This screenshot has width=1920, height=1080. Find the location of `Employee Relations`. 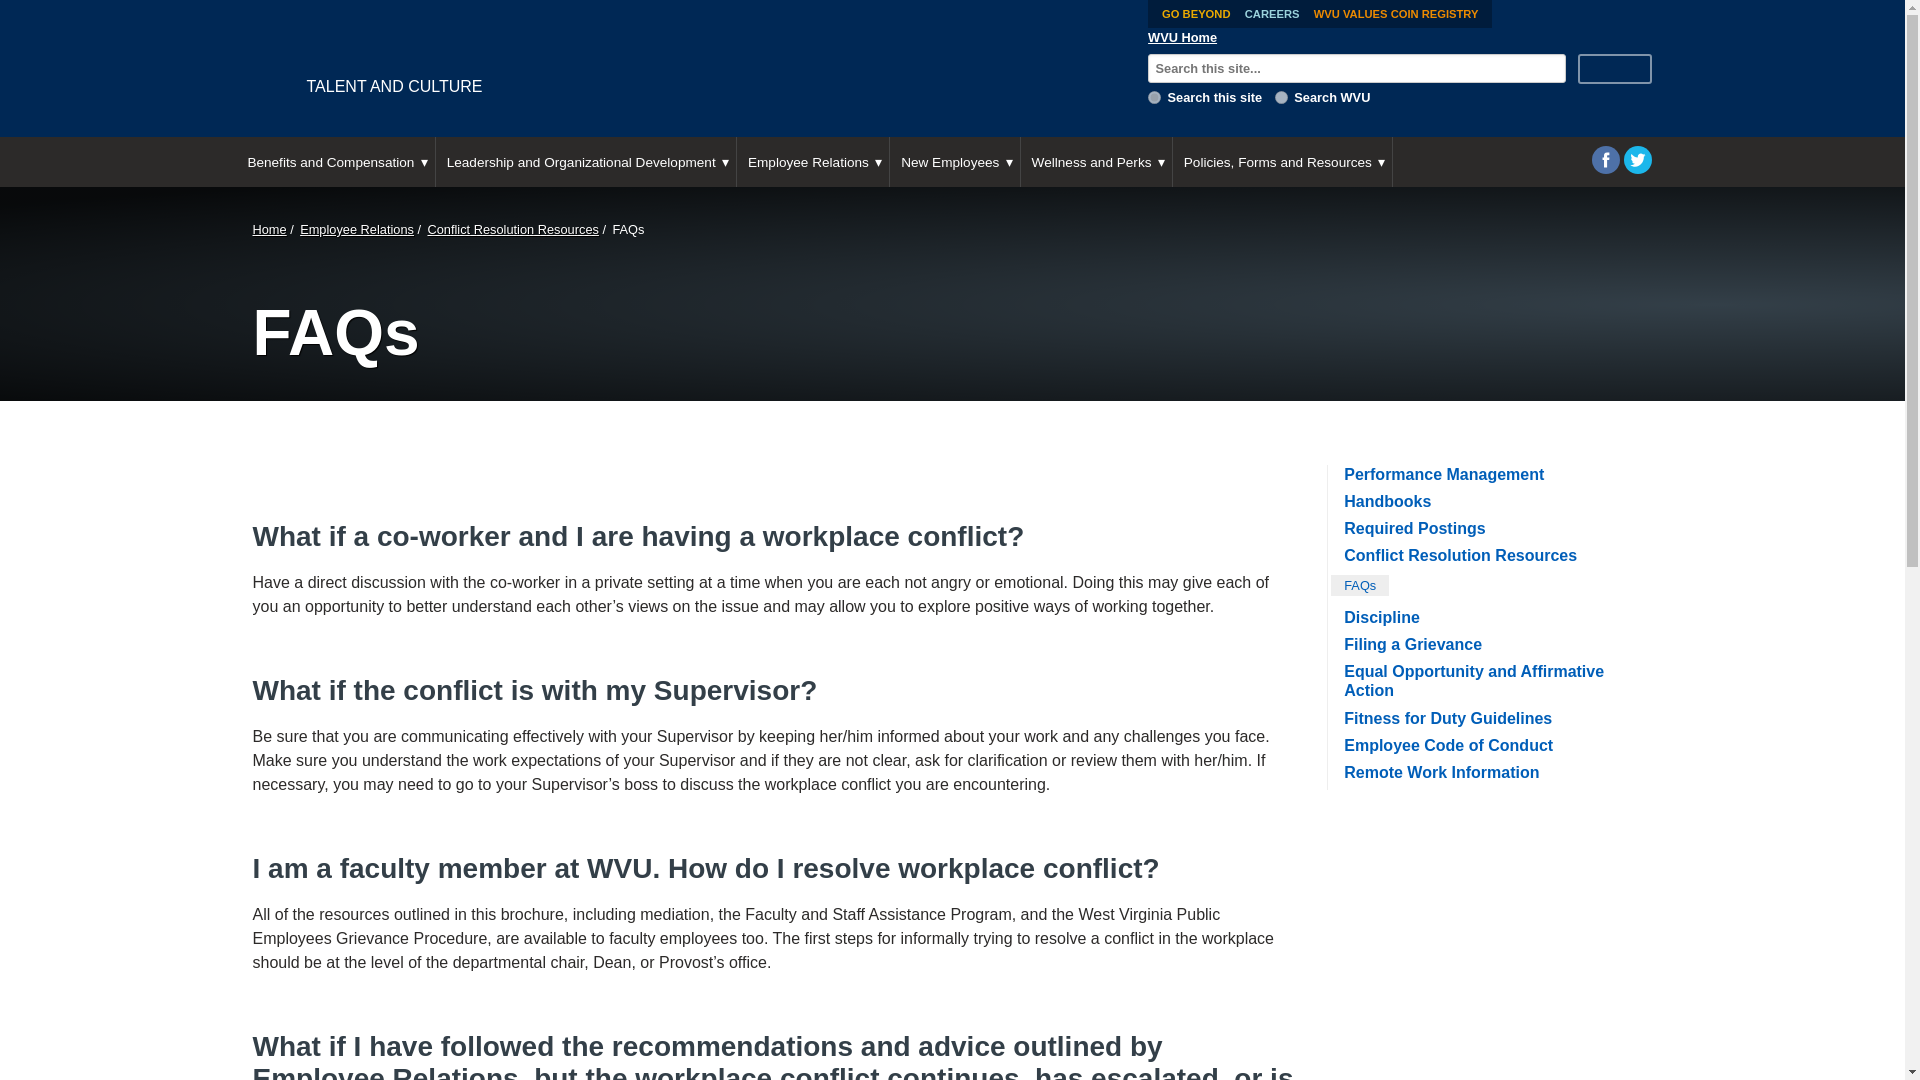

Employee Relations is located at coordinates (812, 162).